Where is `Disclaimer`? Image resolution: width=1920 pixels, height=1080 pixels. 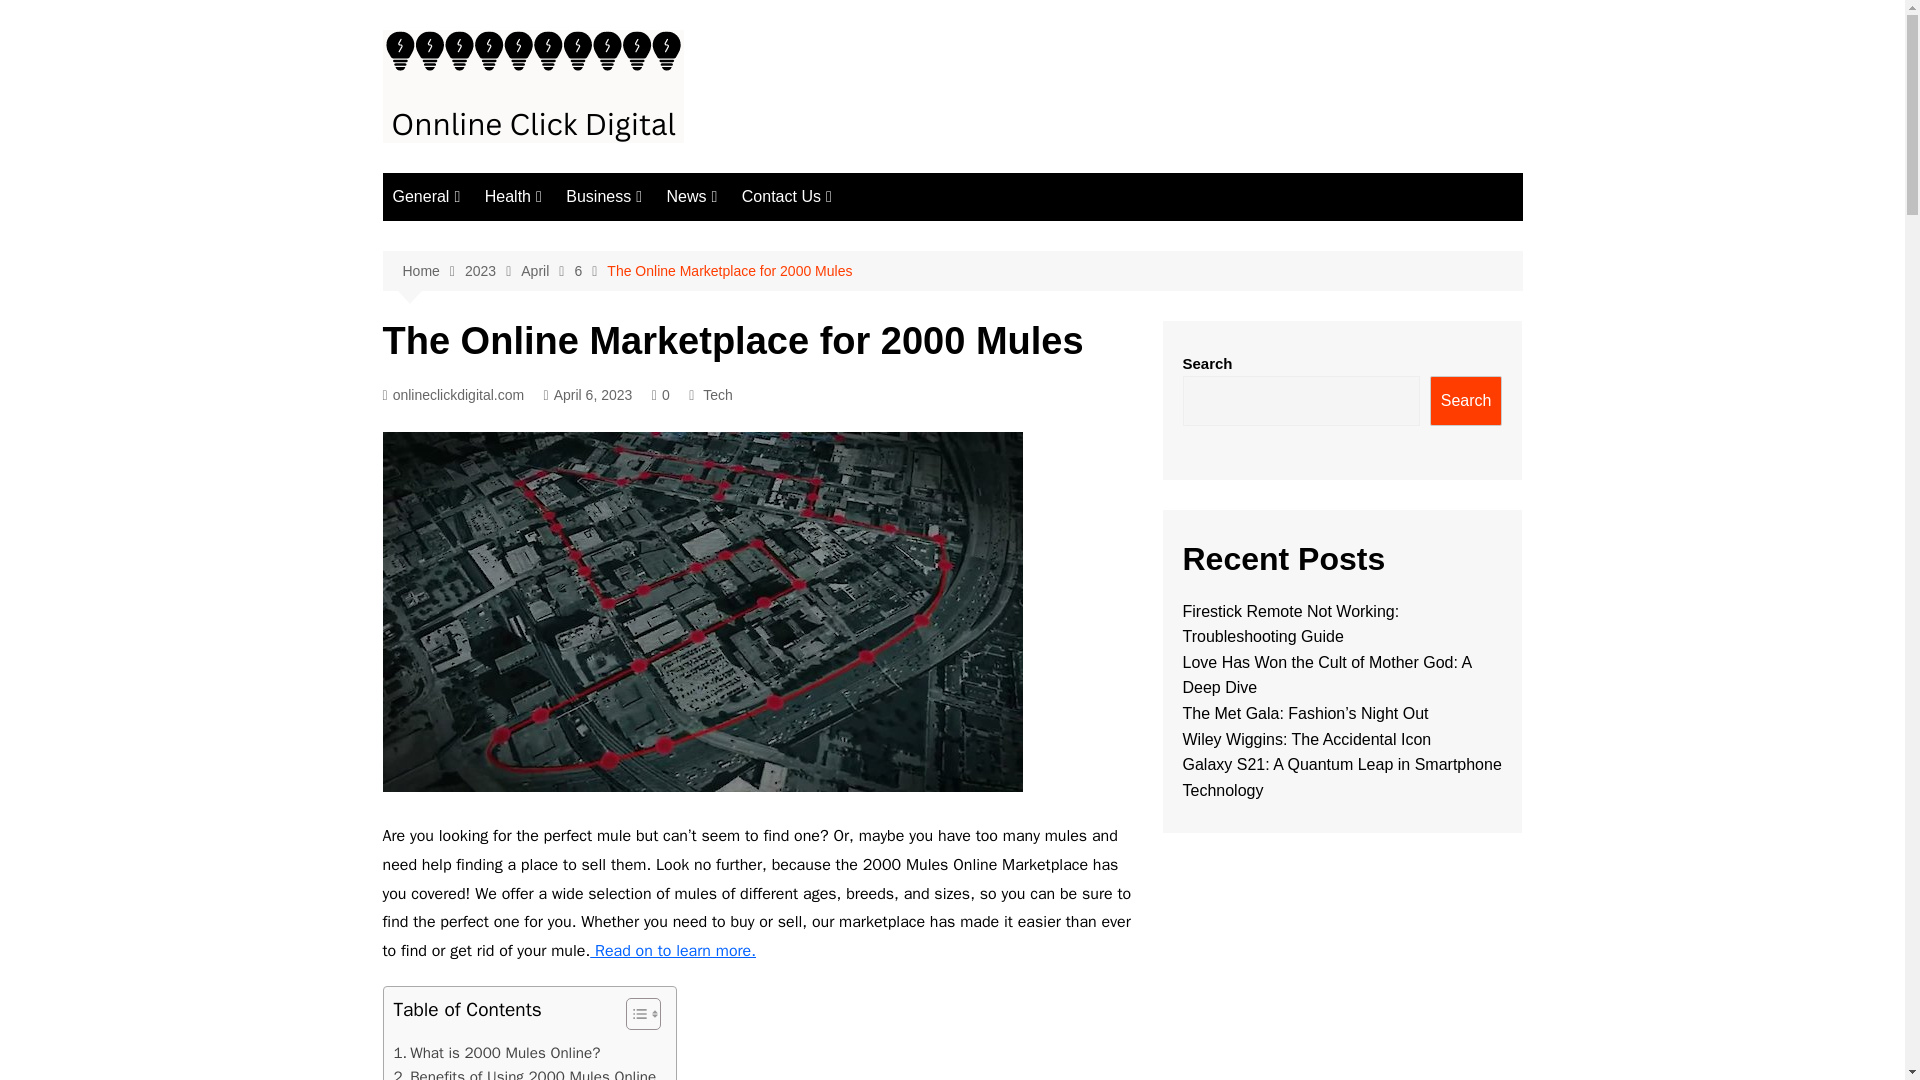 Disclaimer is located at coordinates (842, 303).